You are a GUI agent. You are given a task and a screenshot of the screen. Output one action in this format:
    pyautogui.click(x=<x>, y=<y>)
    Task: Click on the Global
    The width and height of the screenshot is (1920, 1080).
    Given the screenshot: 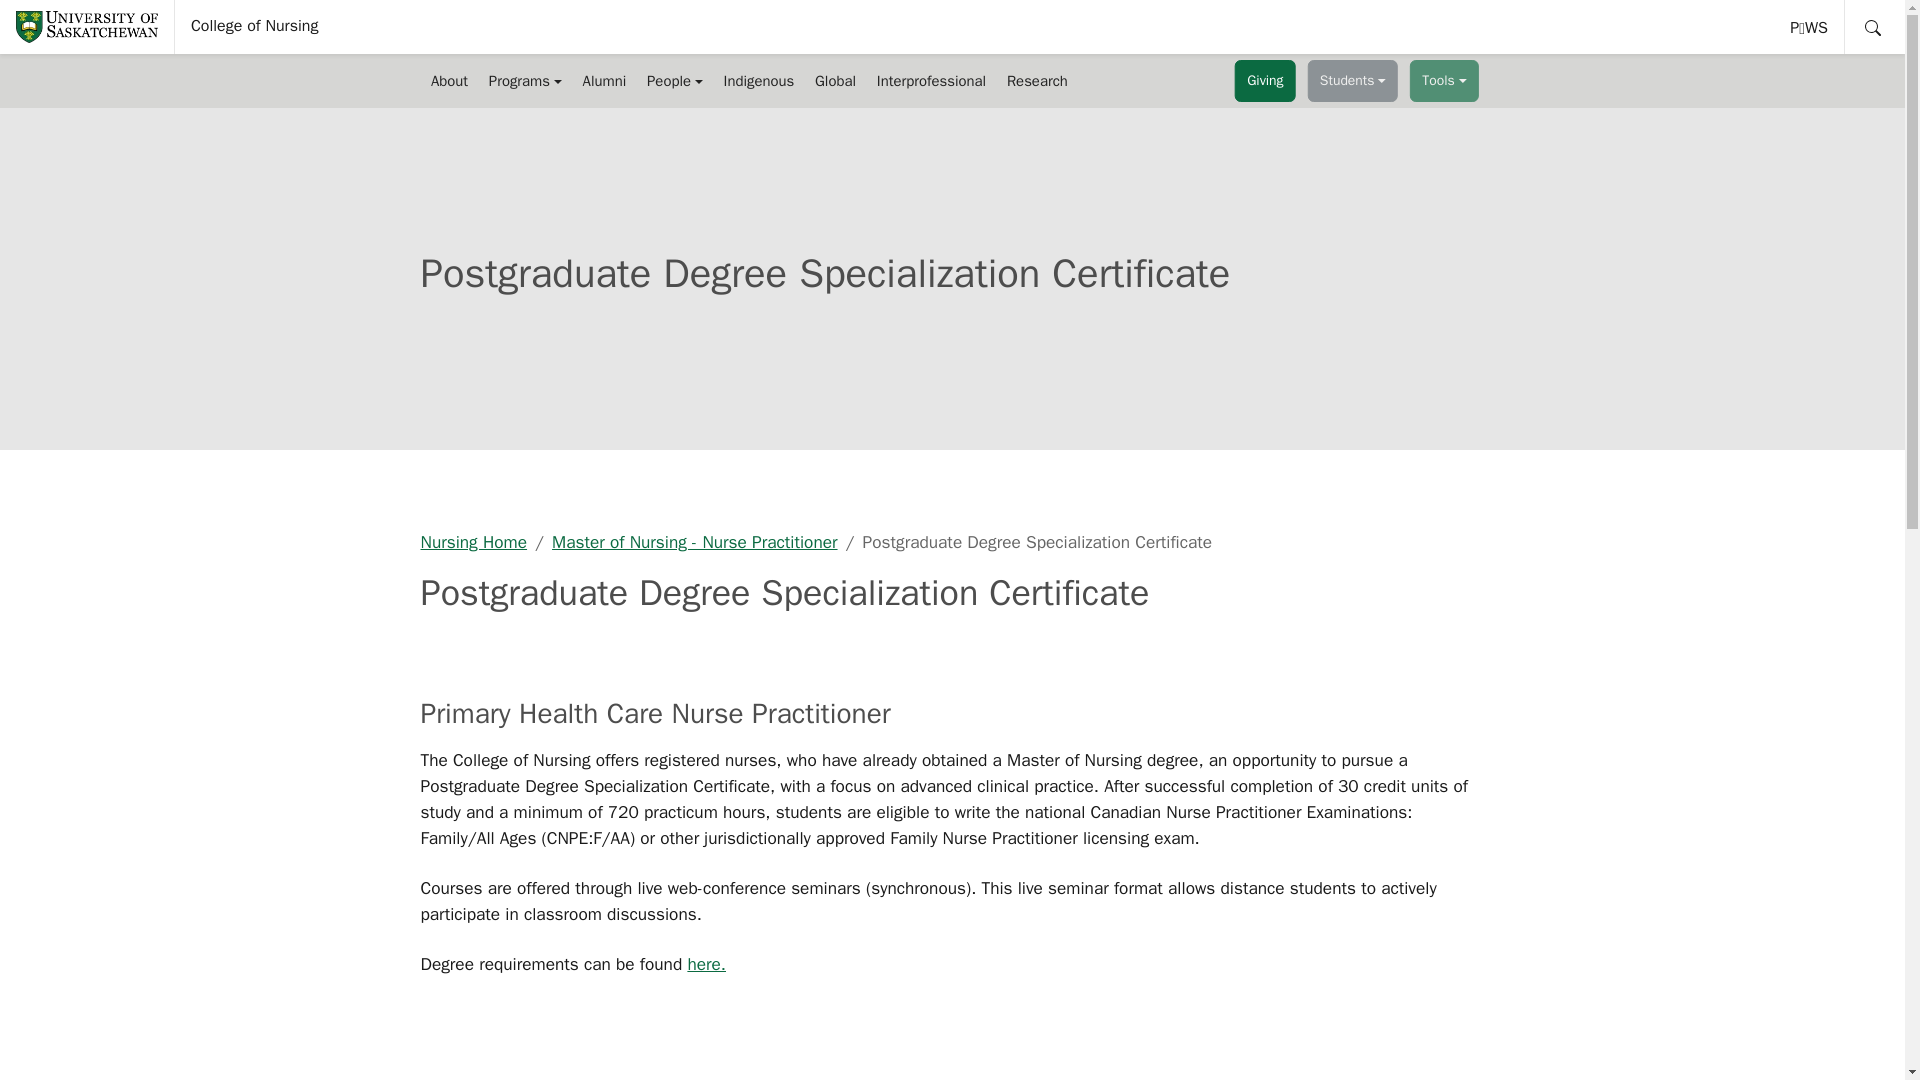 What is the action you would take?
    pyautogui.click(x=836, y=81)
    